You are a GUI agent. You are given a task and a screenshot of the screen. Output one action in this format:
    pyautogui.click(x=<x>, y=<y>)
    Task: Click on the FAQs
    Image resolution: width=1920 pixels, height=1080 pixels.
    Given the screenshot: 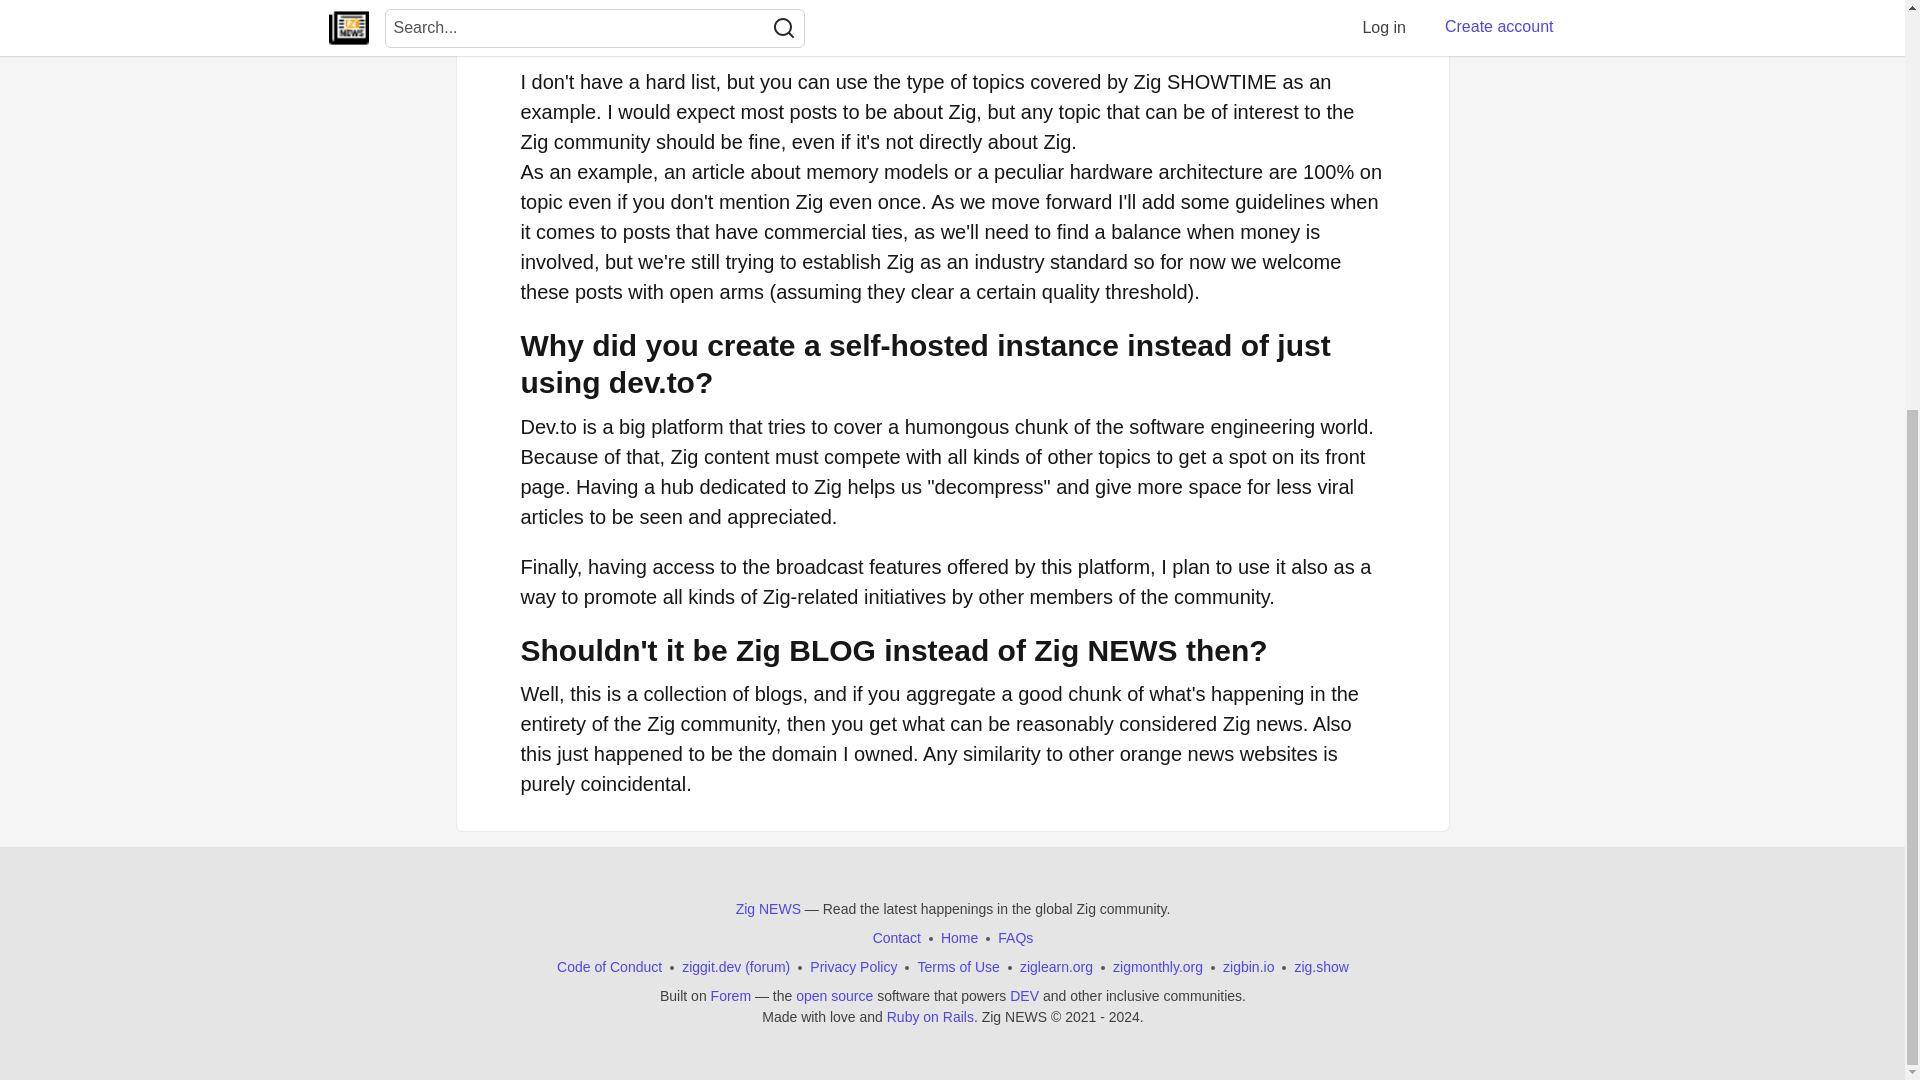 What is the action you would take?
    pyautogui.click(x=1015, y=938)
    